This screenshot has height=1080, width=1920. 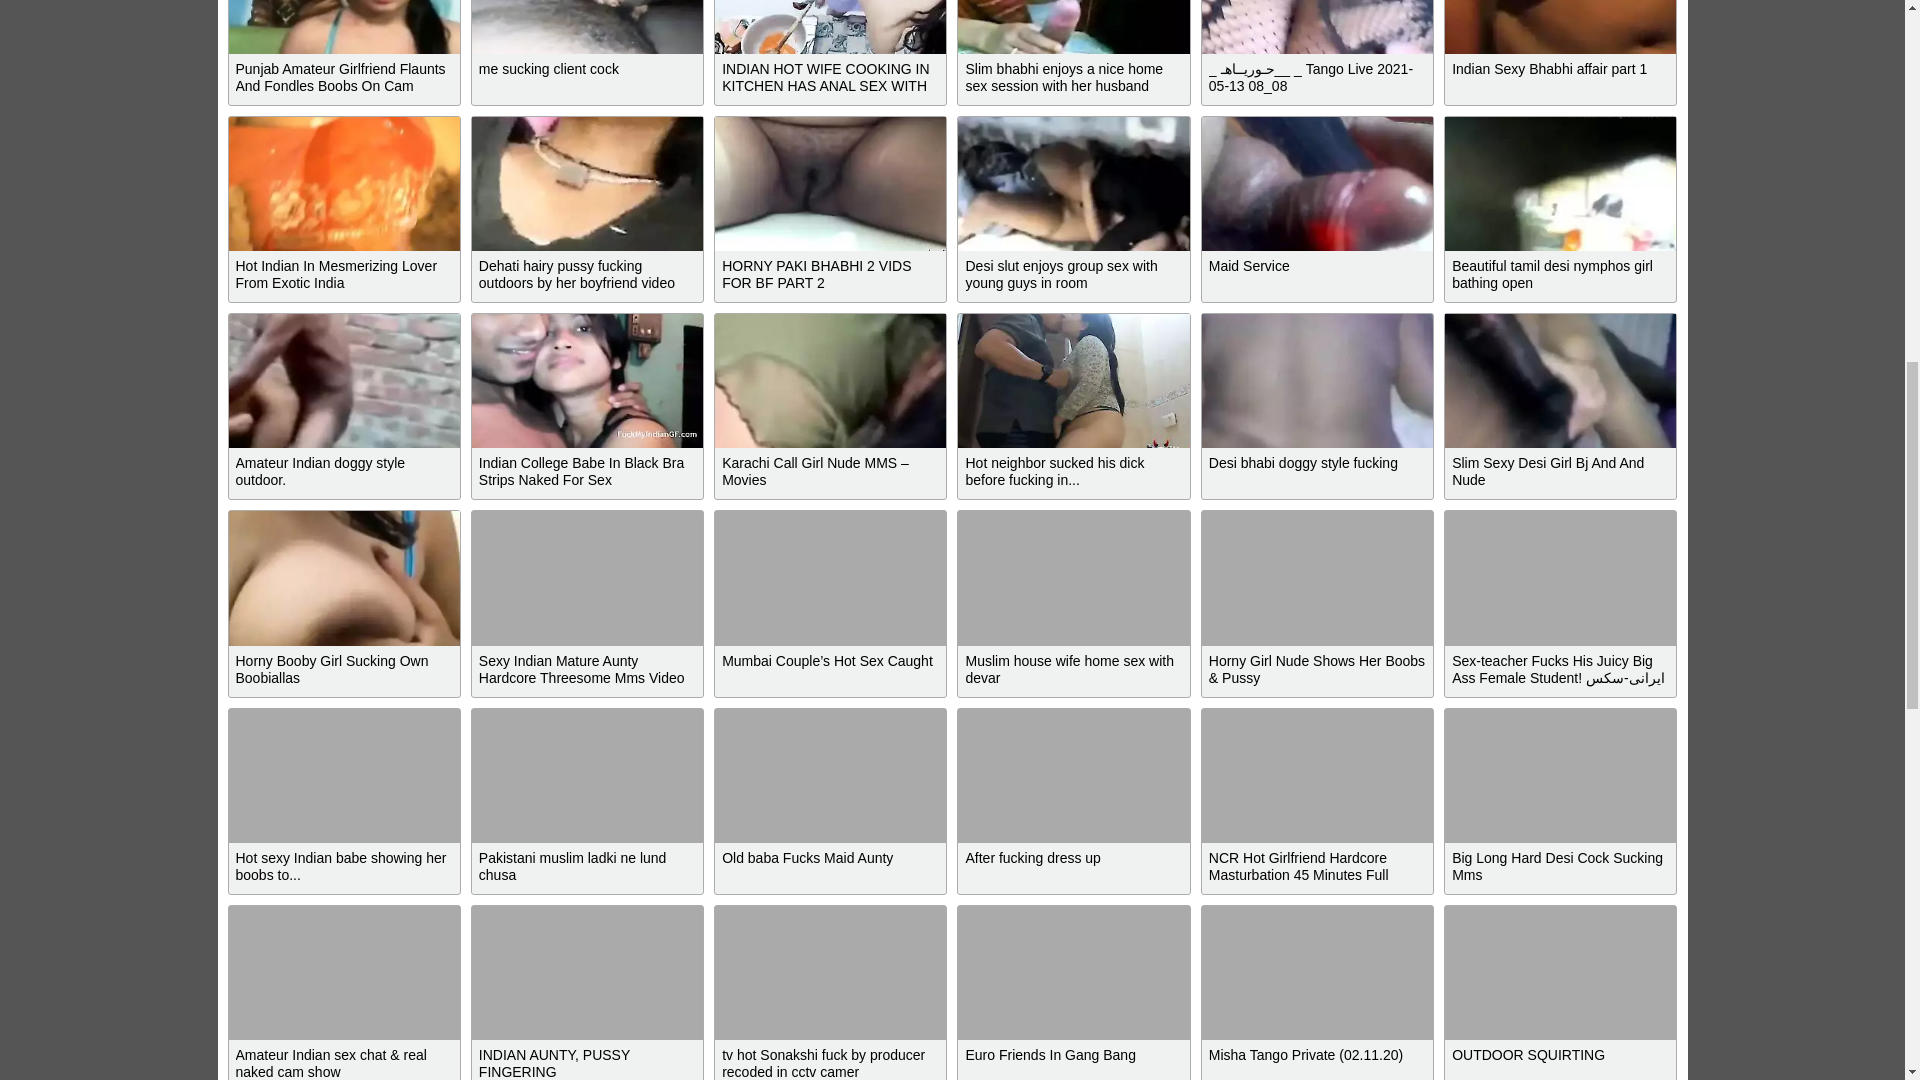 I want to click on Slim bhabhi enjoys a nice home sex session with her husband, so click(x=1073, y=27).